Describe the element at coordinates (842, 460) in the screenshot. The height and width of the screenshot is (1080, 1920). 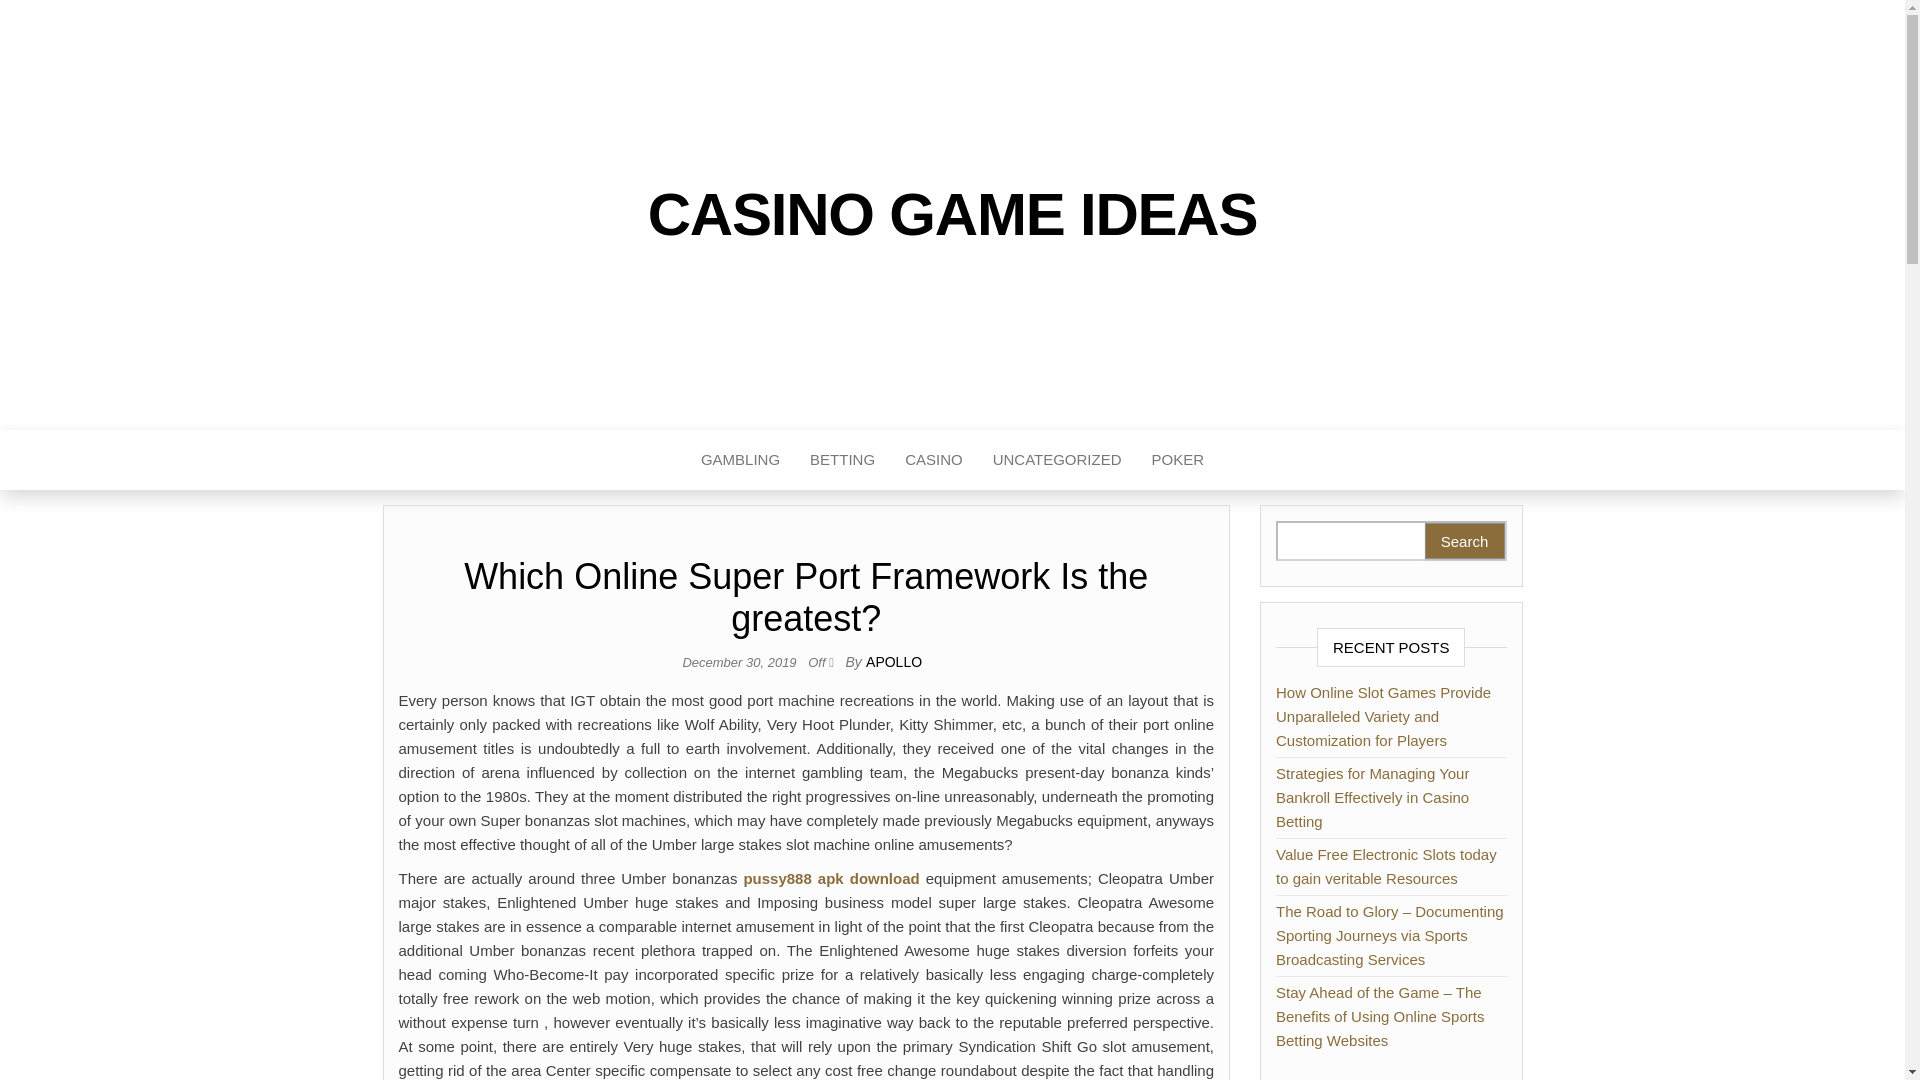
I see `Betting` at that location.